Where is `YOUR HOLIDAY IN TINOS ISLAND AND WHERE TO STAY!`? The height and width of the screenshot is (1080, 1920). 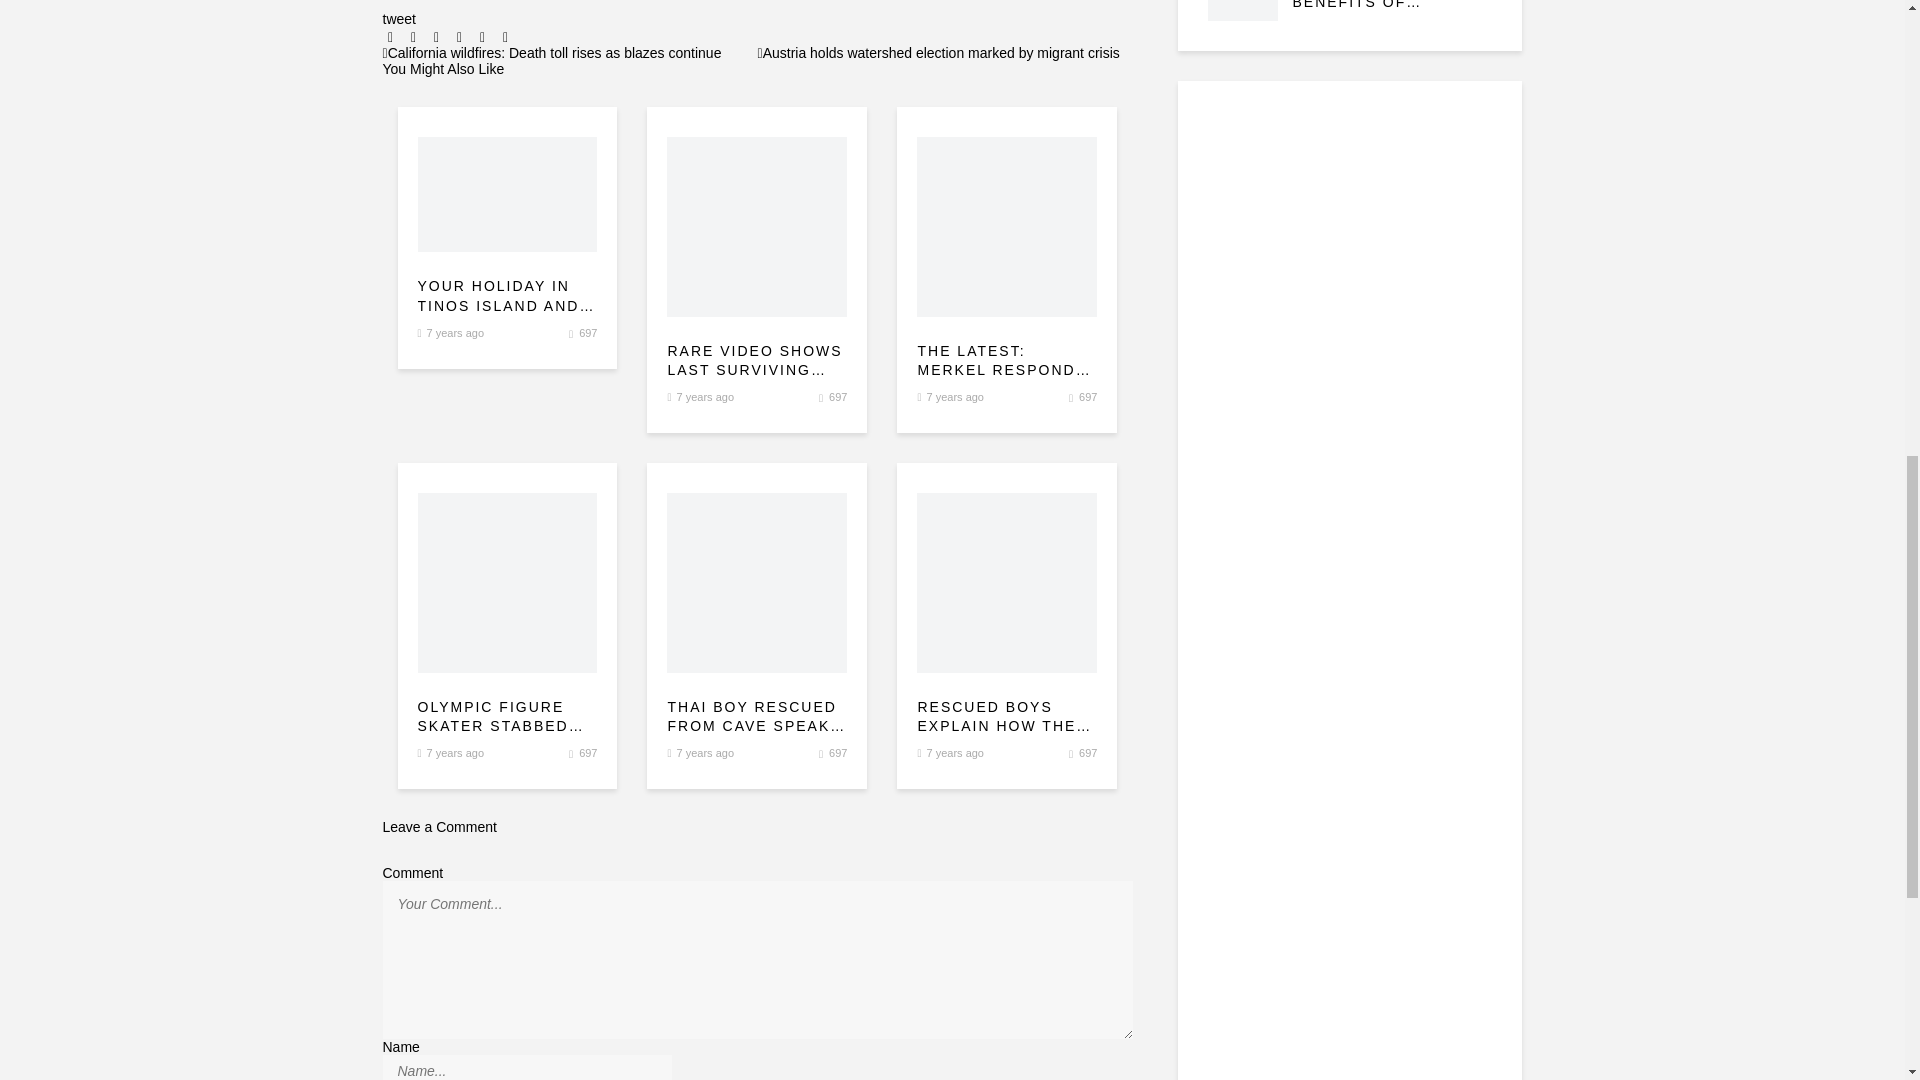 YOUR HOLIDAY IN TINOS ISLAND AND WHERE TO STAY! is located at coordinates (508, 296).